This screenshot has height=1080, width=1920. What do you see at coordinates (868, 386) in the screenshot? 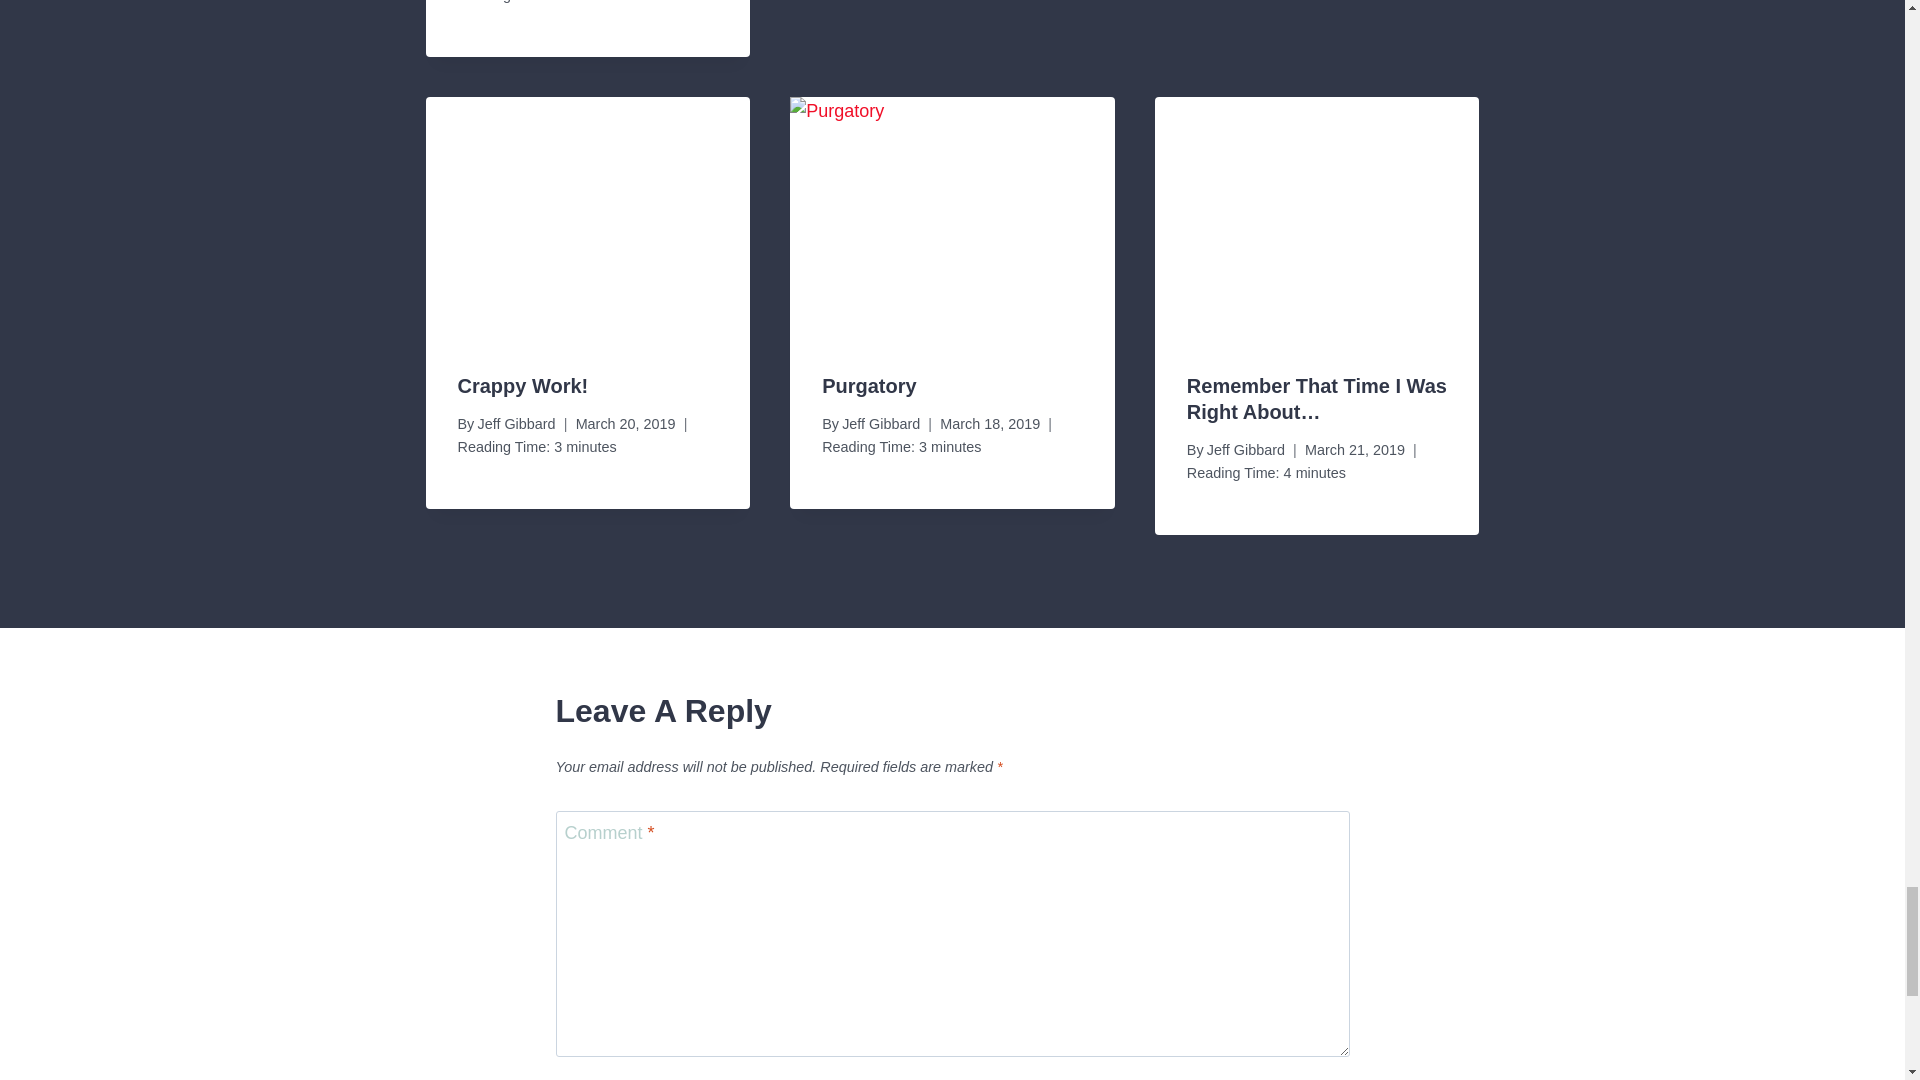
I see `Purgatory` at bounding box center [868, 386].